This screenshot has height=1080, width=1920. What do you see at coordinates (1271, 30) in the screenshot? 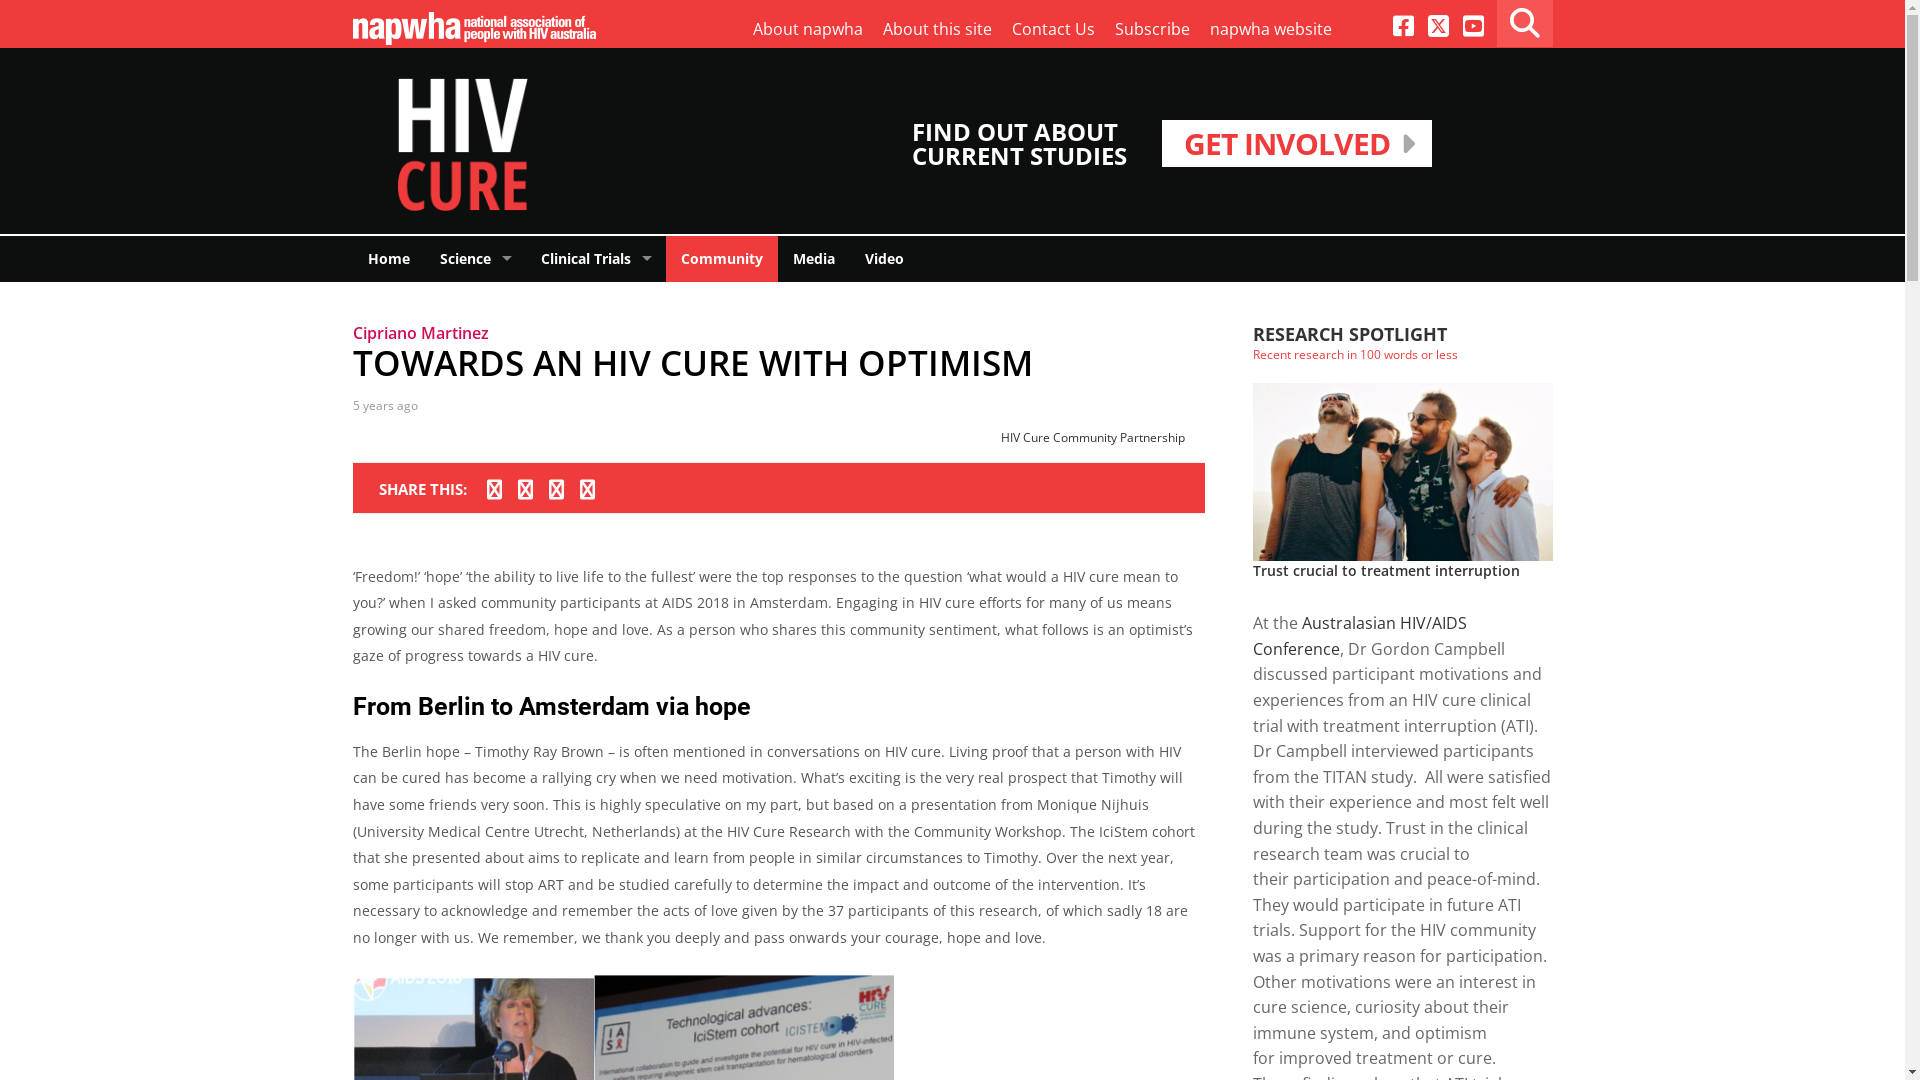
I see `napwha website` at bounding box center [1271, 30].